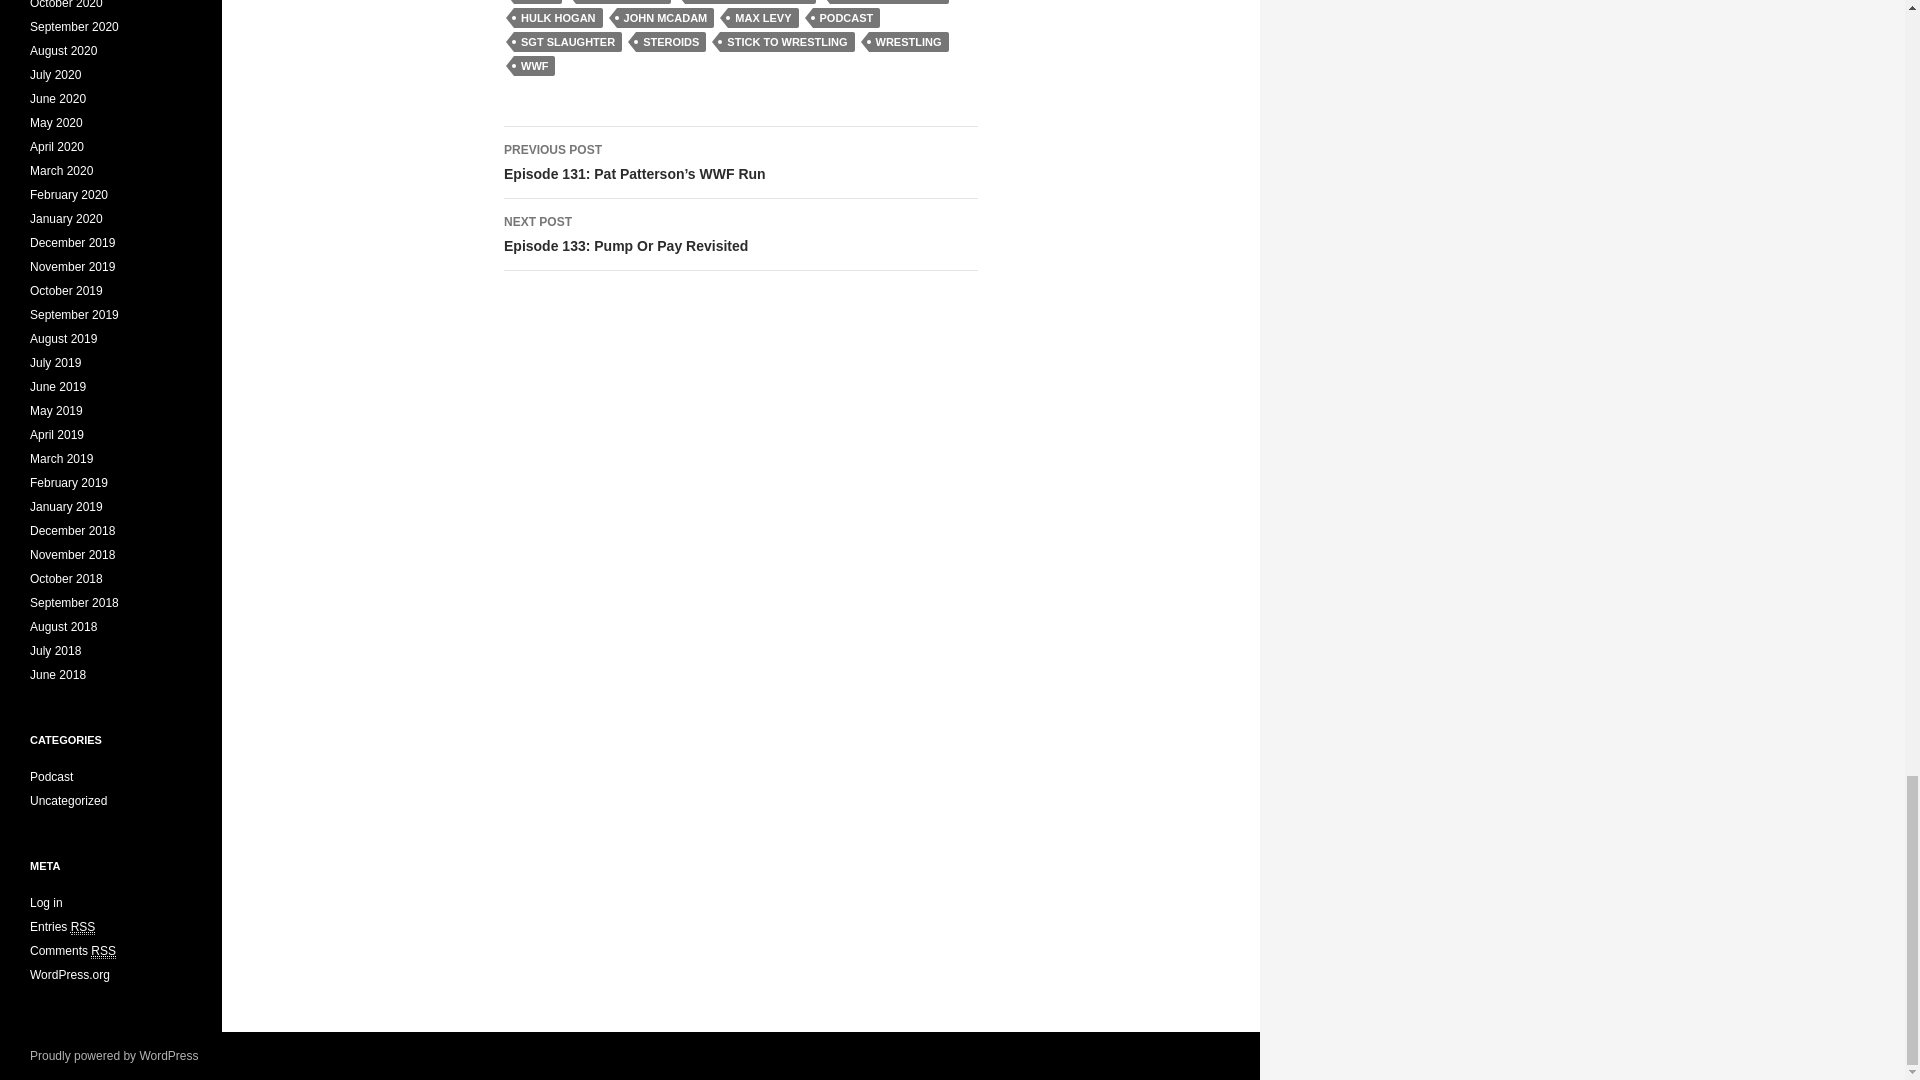  What do you see at coordinates (623, 2) in the screenshot?
I see `CLASSIC WRESTLING` at bounding box center [623, 2].